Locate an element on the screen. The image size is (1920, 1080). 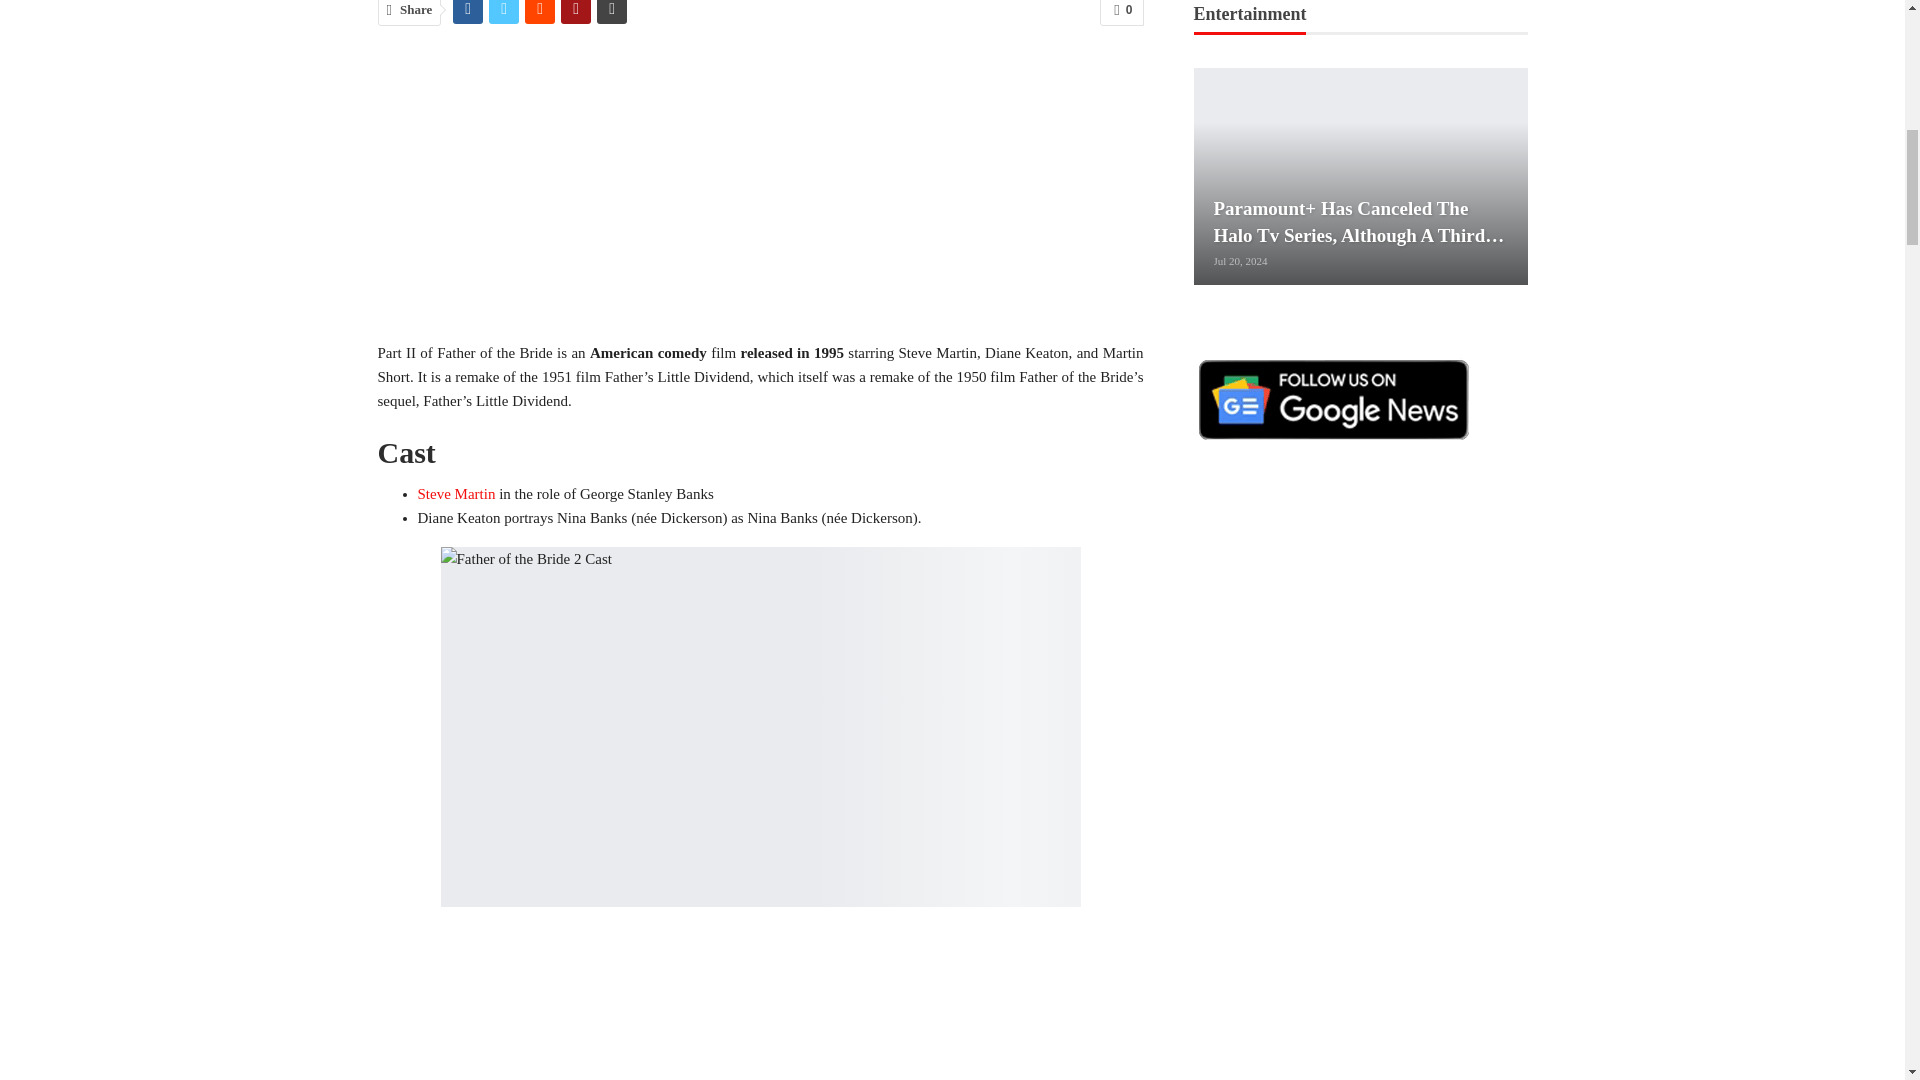
Advertisement is located at coordinates (761, 1006).